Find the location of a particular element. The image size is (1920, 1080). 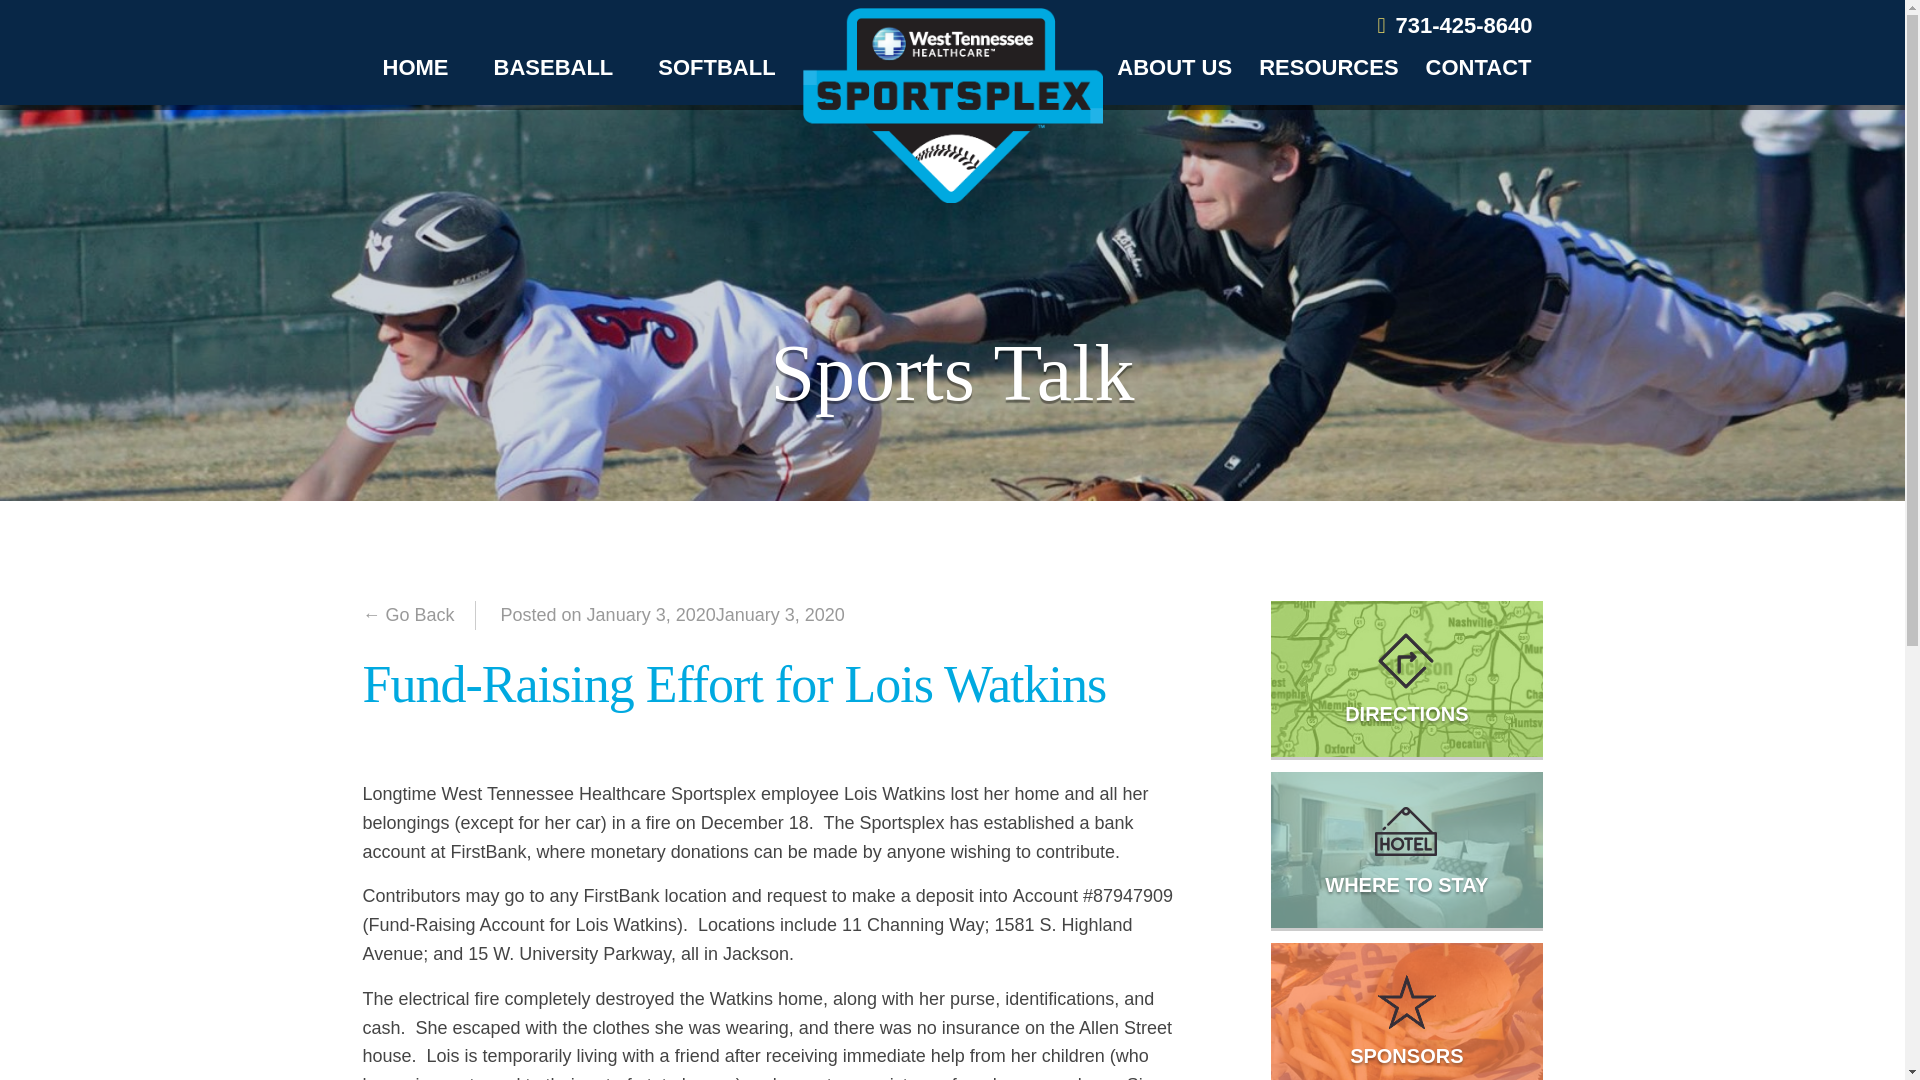

HOME is located at coordinates (415, 67).